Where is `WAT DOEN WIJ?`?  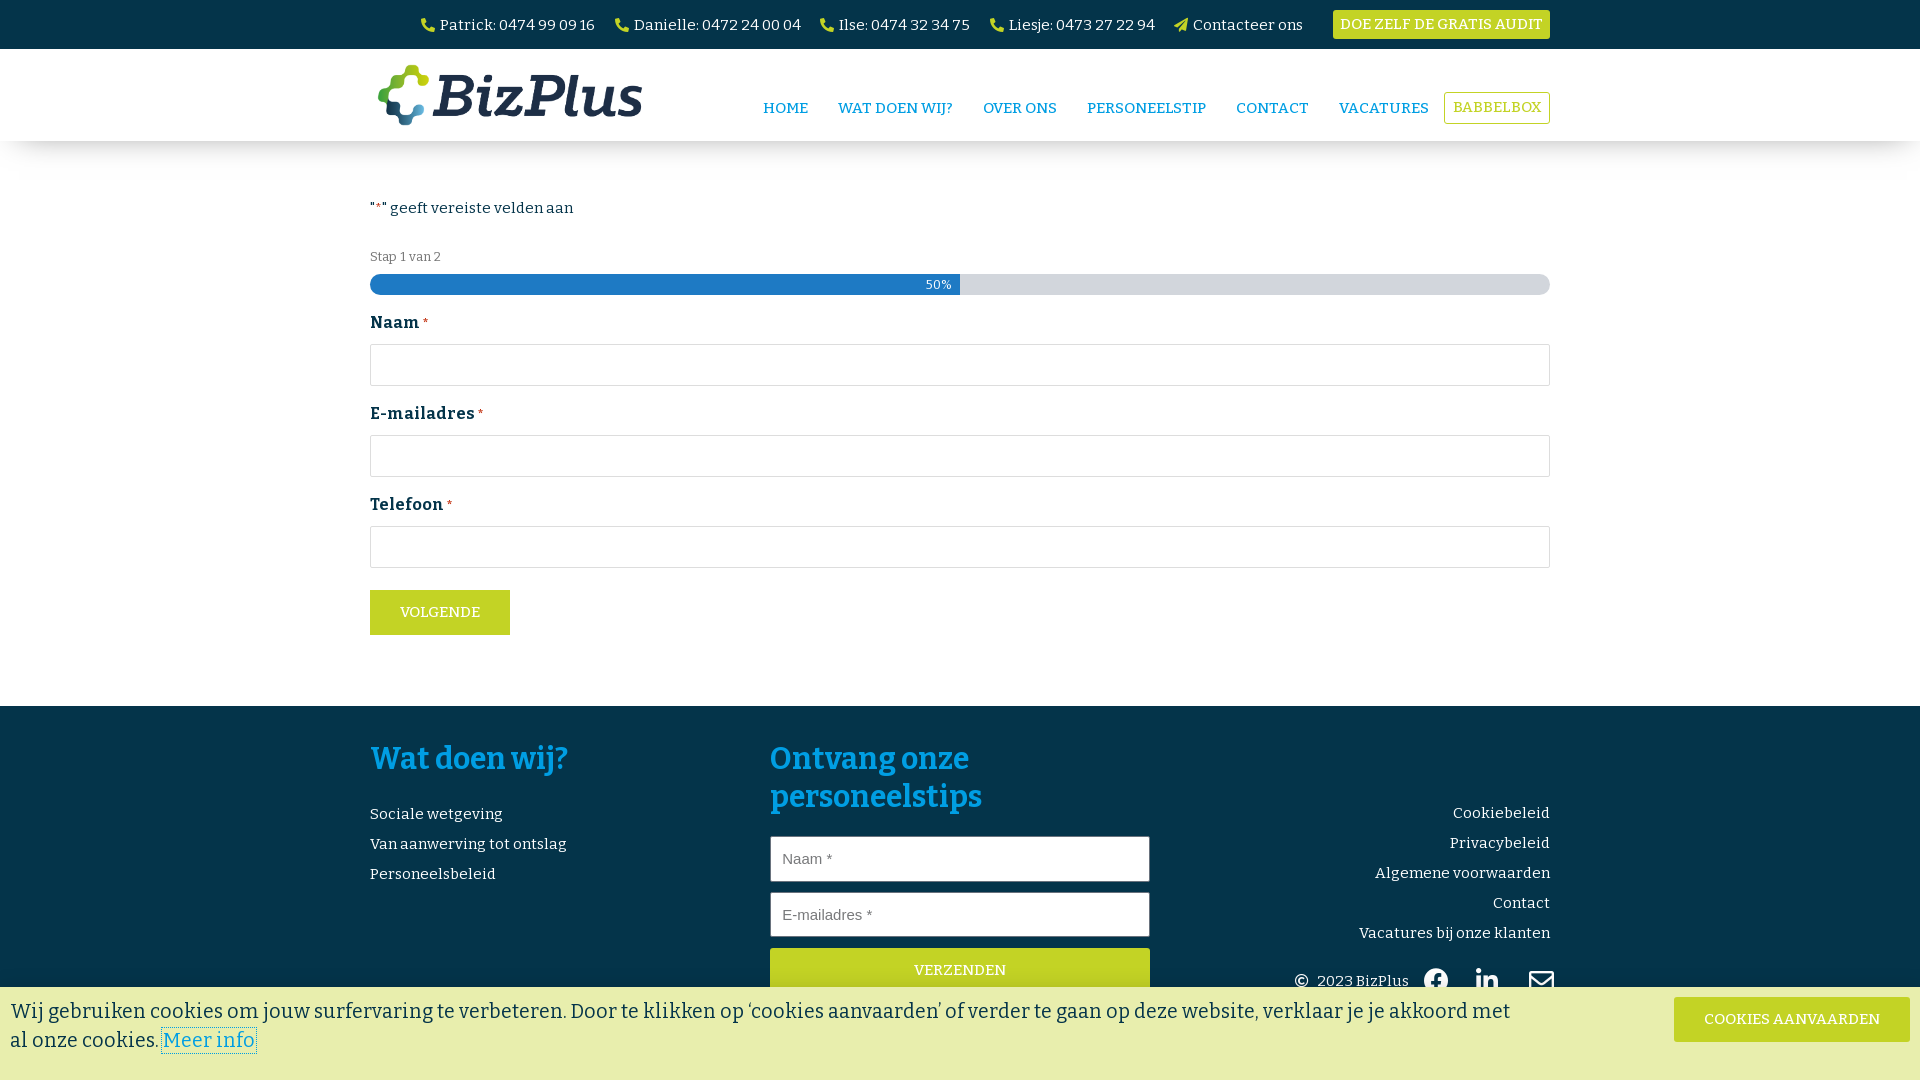 WAT DOEN WIJ? is located at coordinates (896, 108).